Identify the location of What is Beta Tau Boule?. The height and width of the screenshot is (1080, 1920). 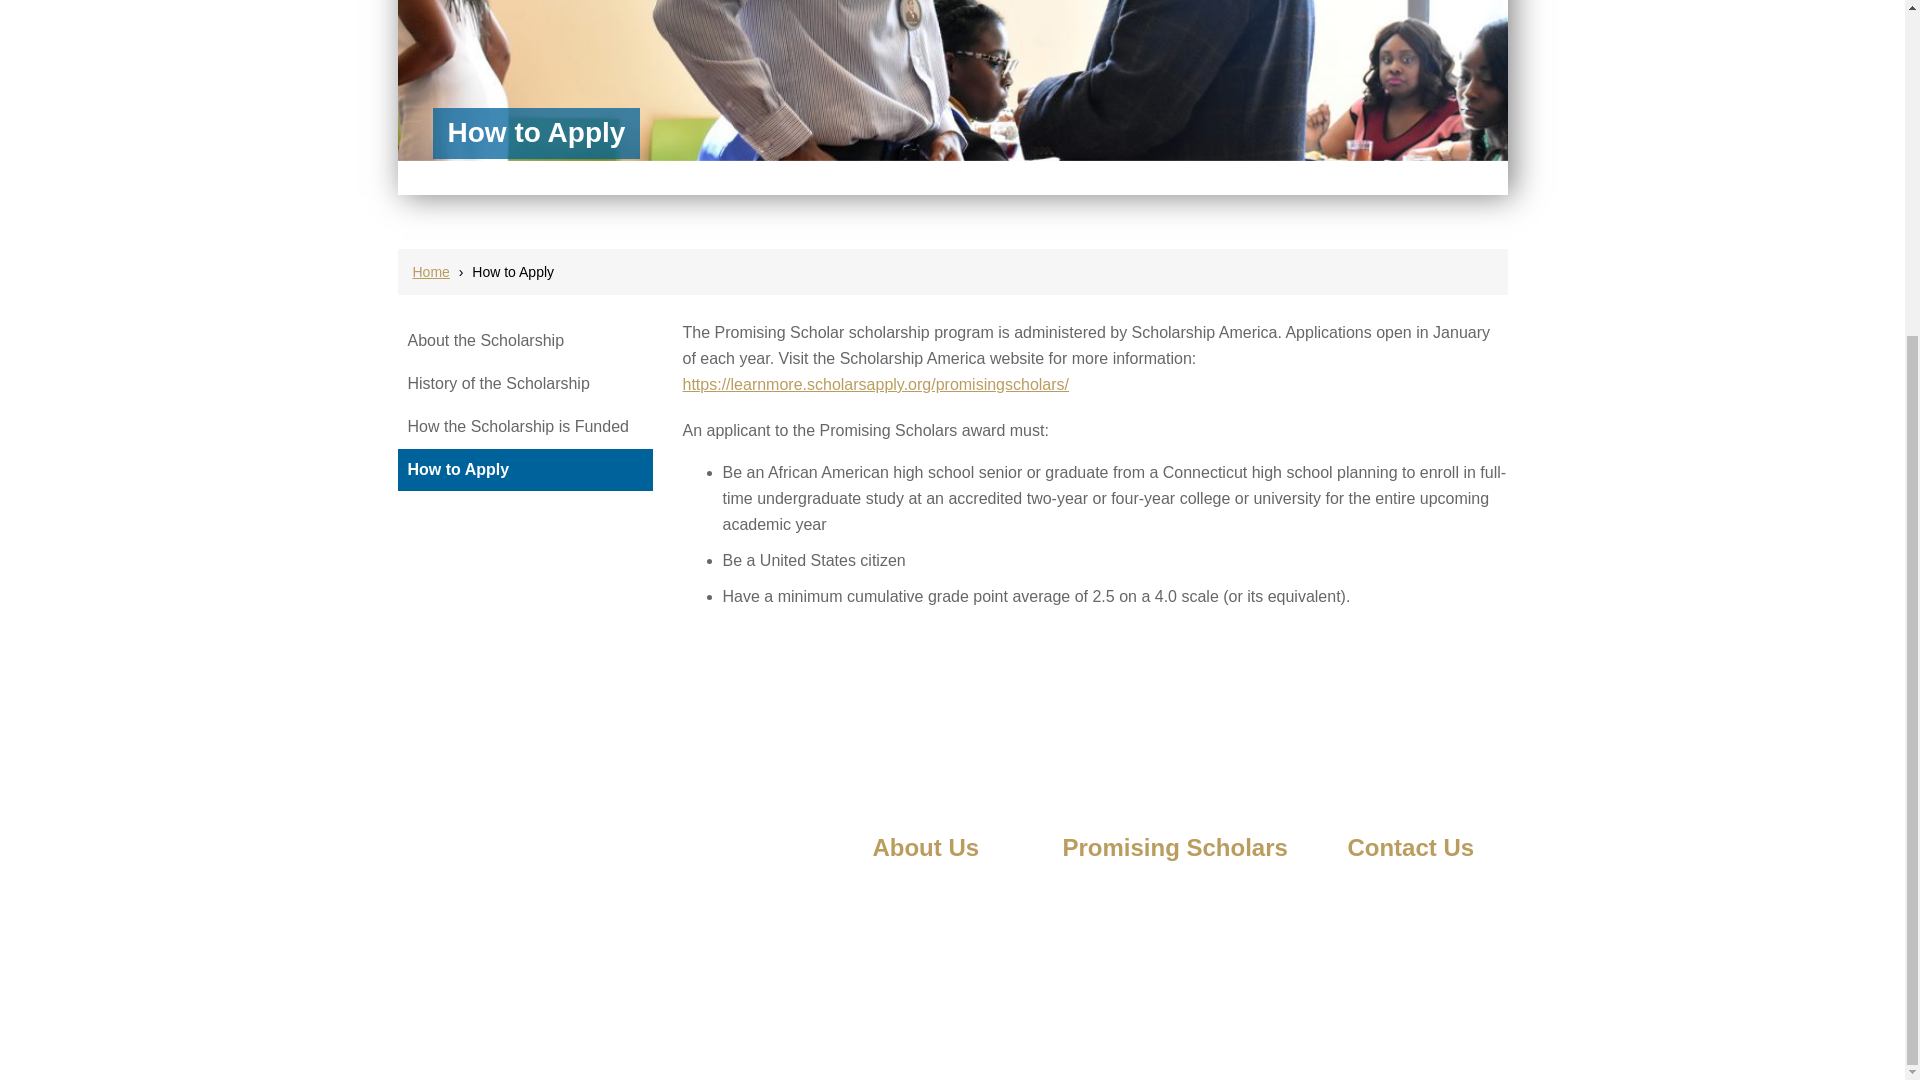
(948, 890).